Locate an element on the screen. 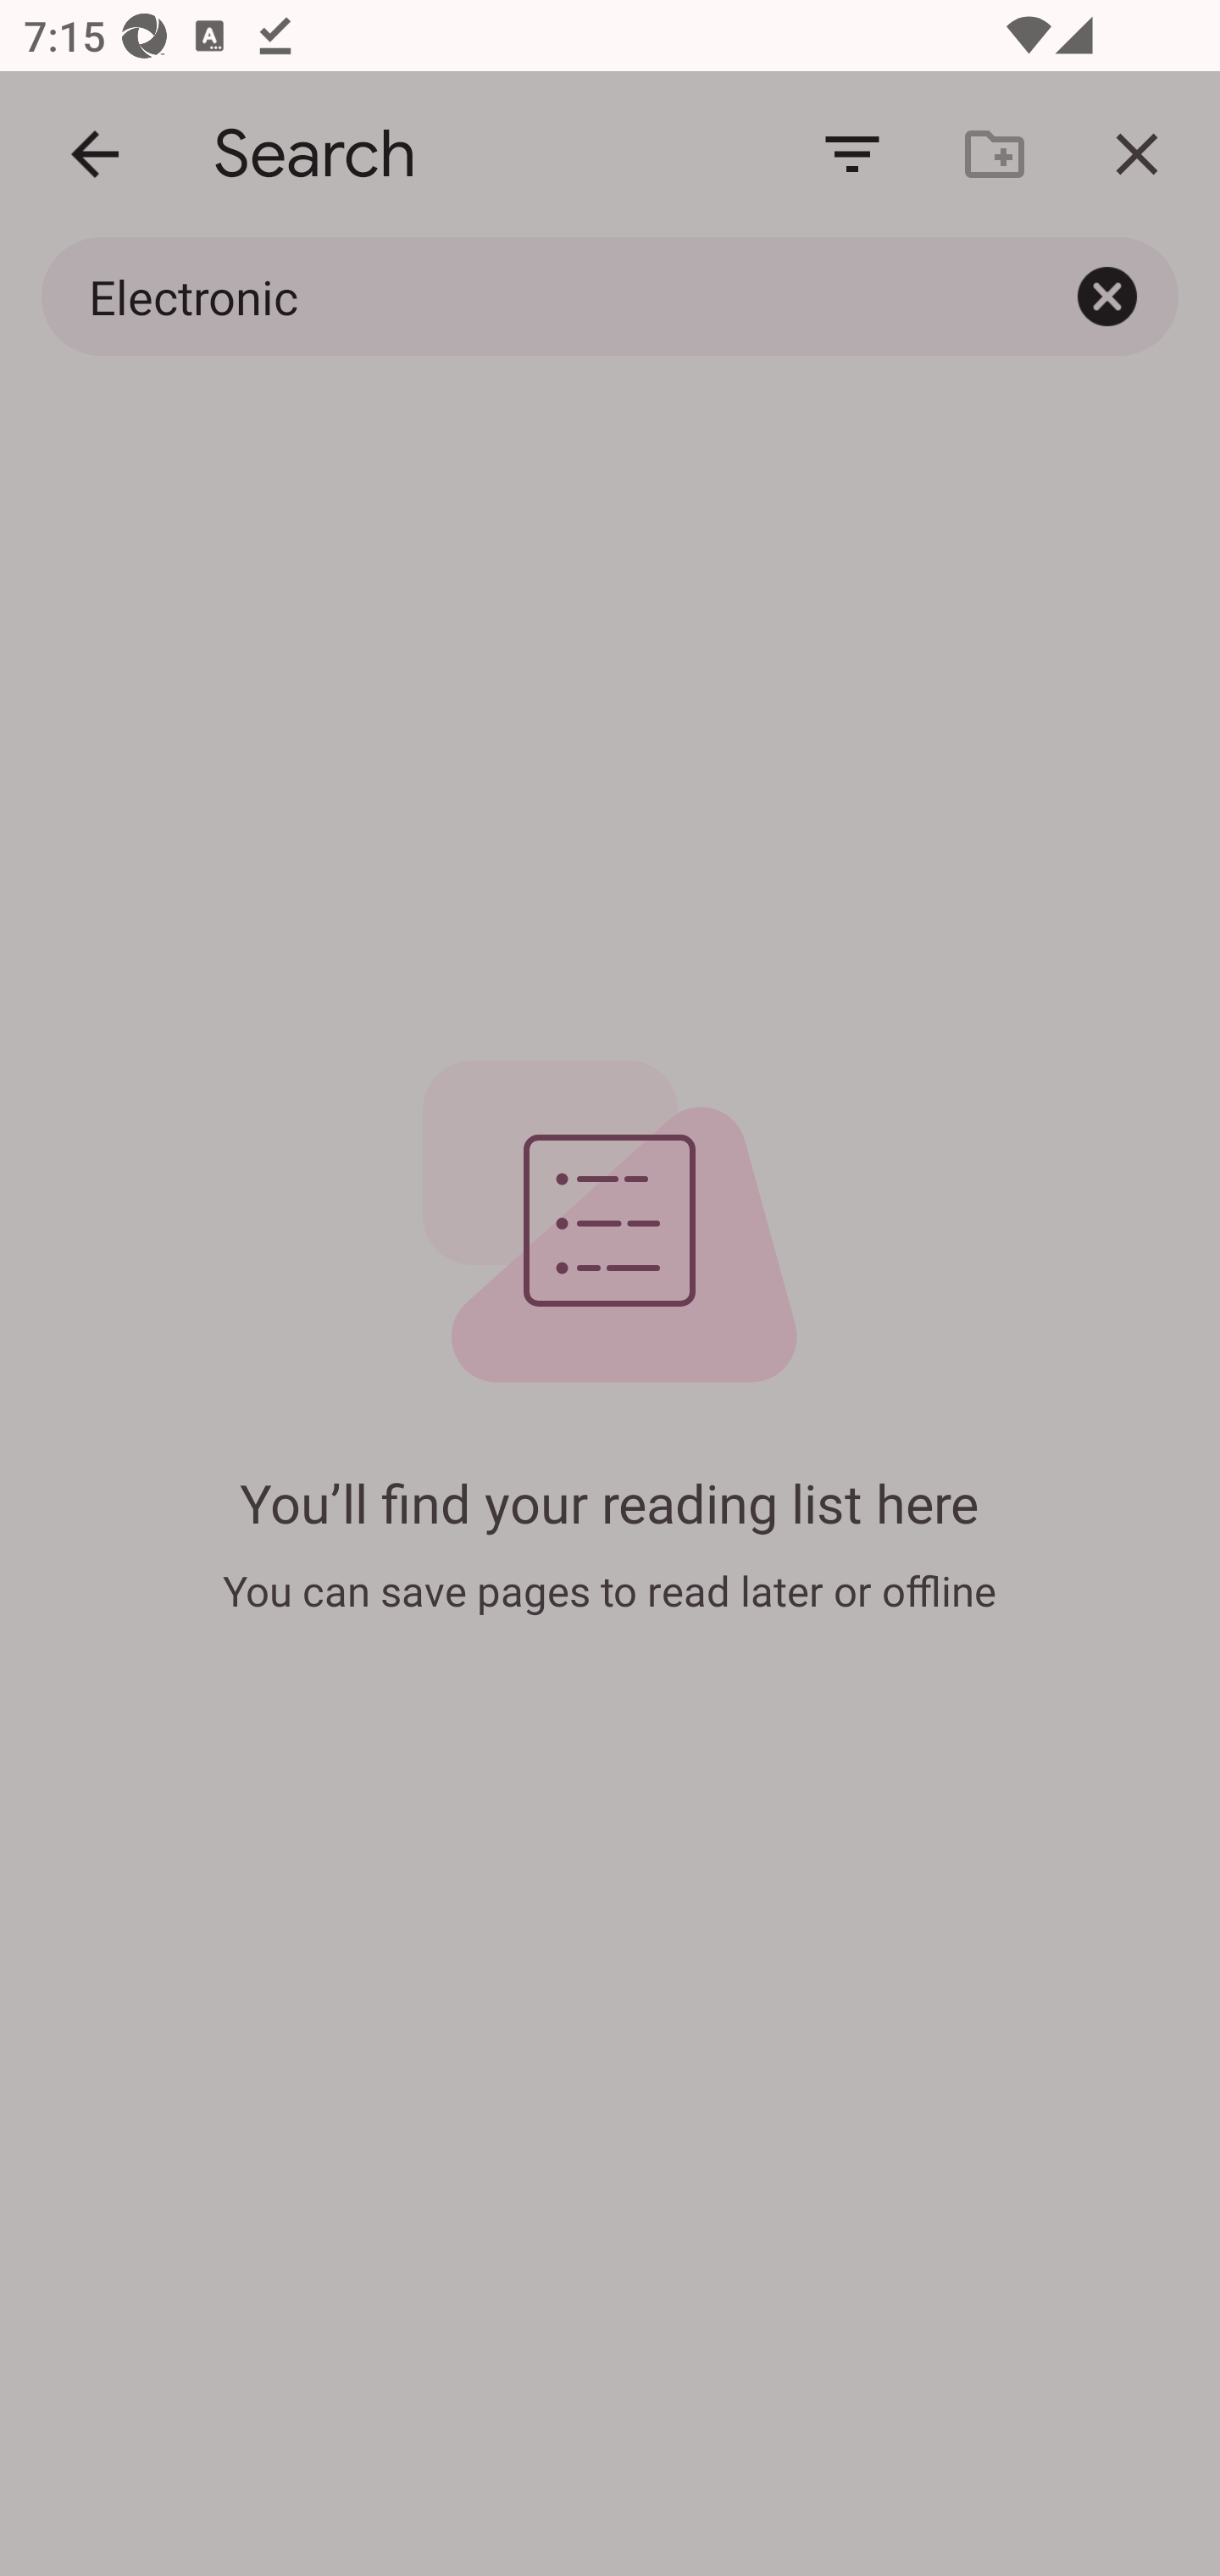 This screenshot has width=1220, height=2576. Close dialog is located at coordinates (1137, 154).